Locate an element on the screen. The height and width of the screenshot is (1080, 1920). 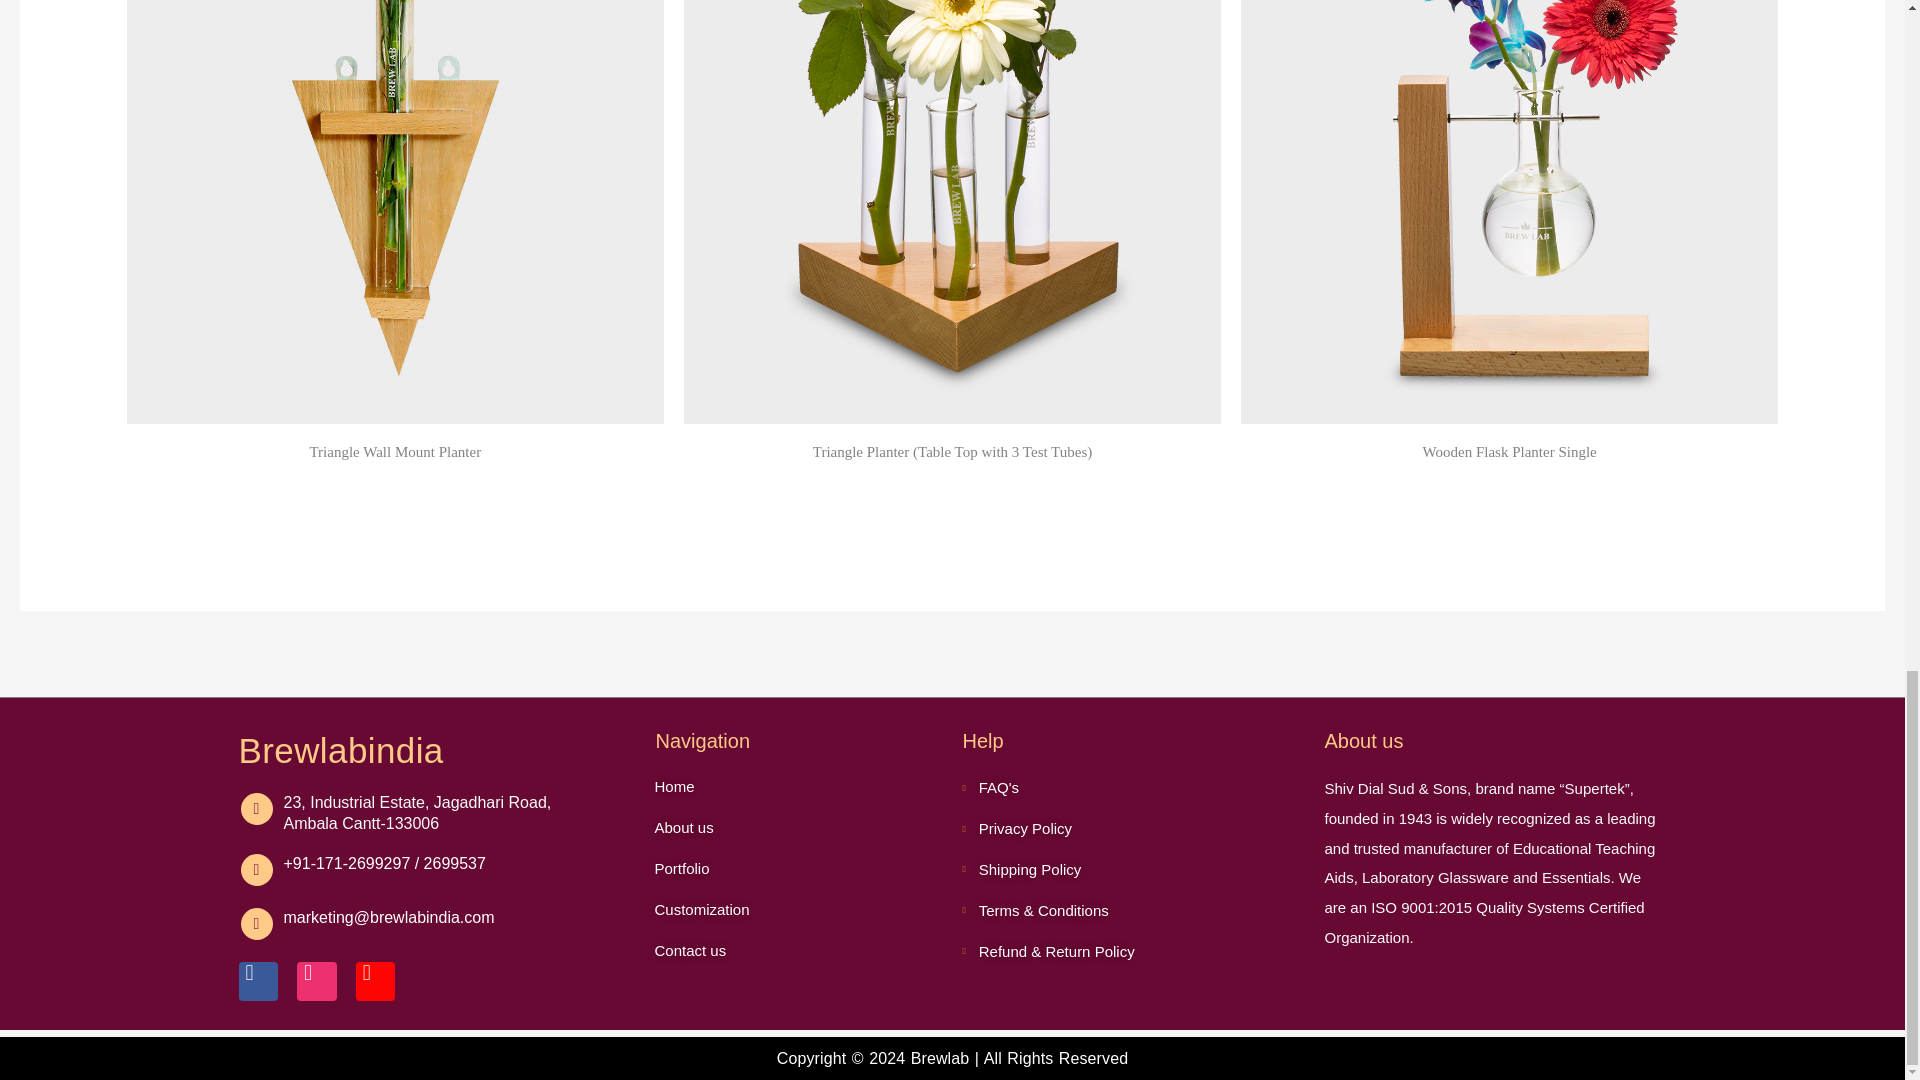
Google-plus-square is located at coordinates (375, 981).